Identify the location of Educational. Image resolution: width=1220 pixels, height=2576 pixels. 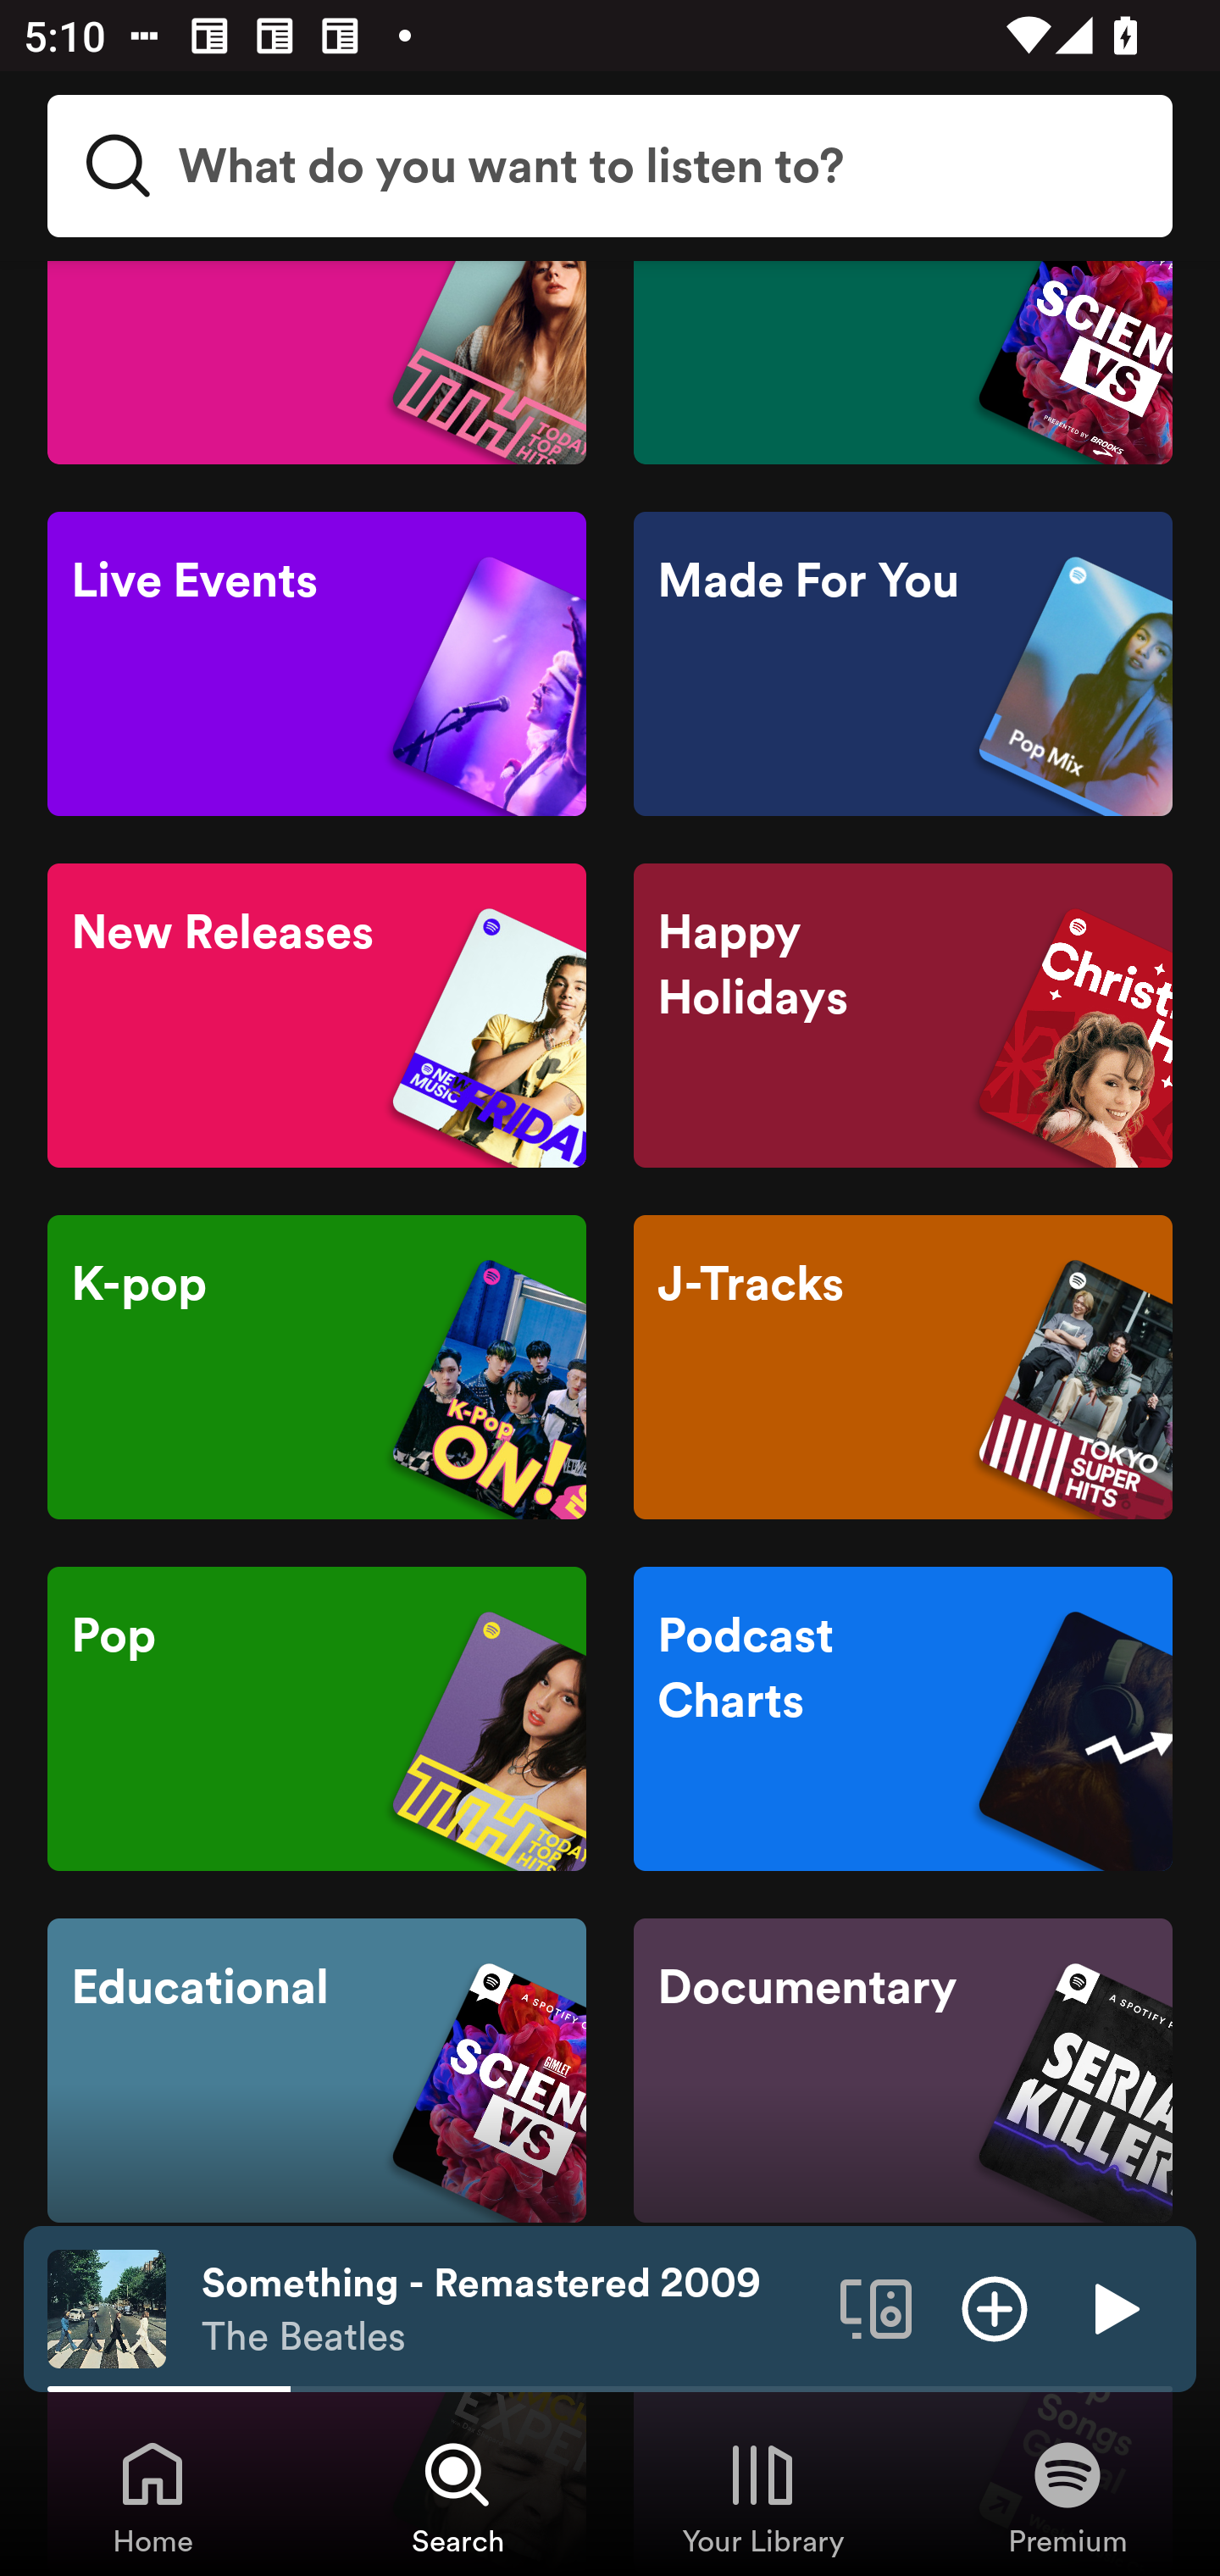
(317, 2071).